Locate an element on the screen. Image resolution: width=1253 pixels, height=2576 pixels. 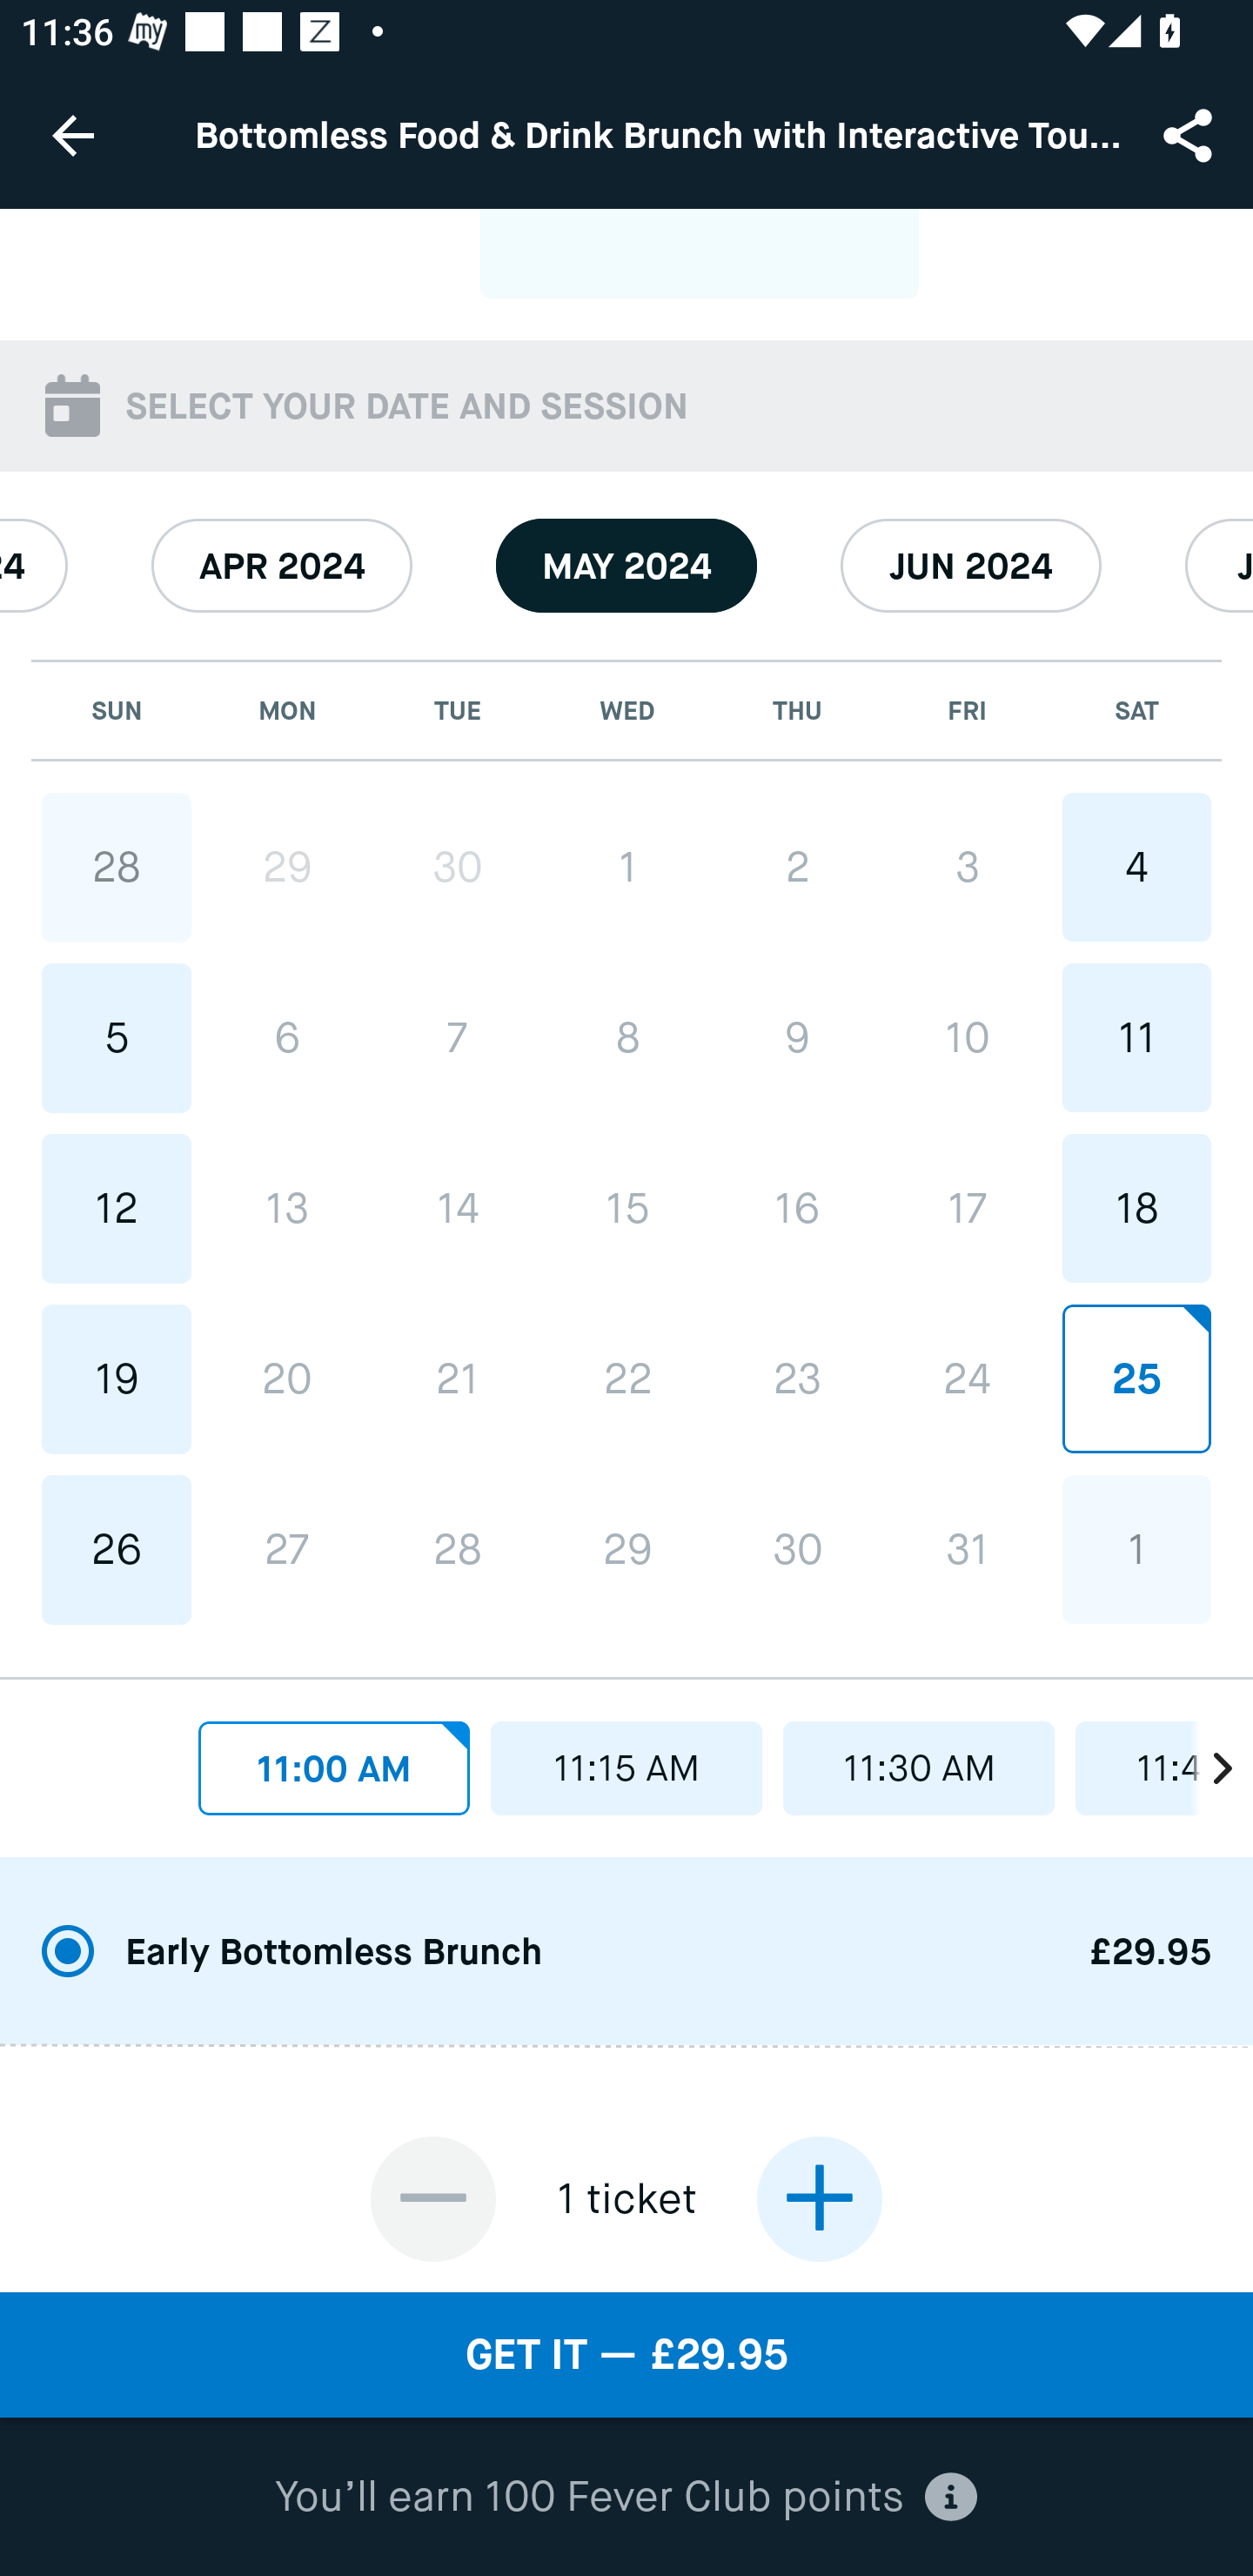
7 is located at coordinates (458, 1037).